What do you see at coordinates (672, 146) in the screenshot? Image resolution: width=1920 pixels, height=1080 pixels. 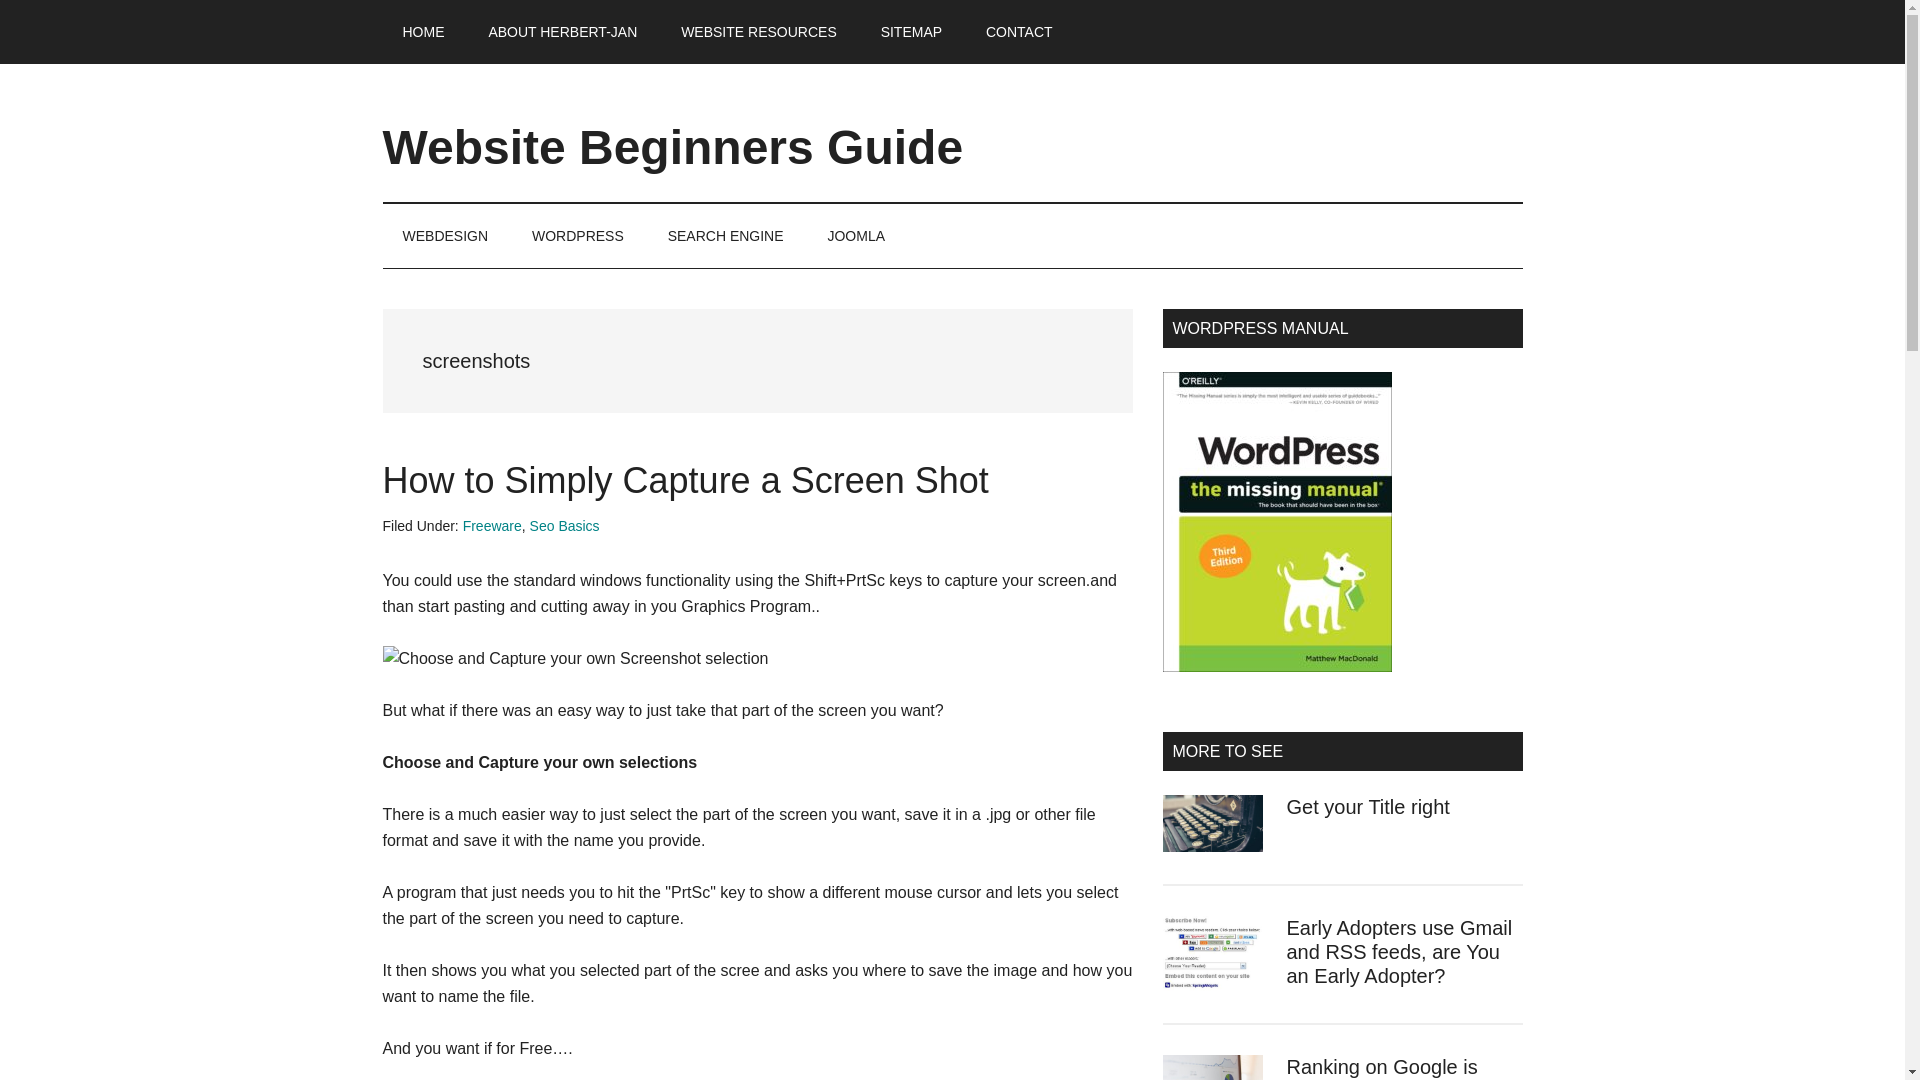 I see `Website Beginners Guide` at bounding box center [672, 146].